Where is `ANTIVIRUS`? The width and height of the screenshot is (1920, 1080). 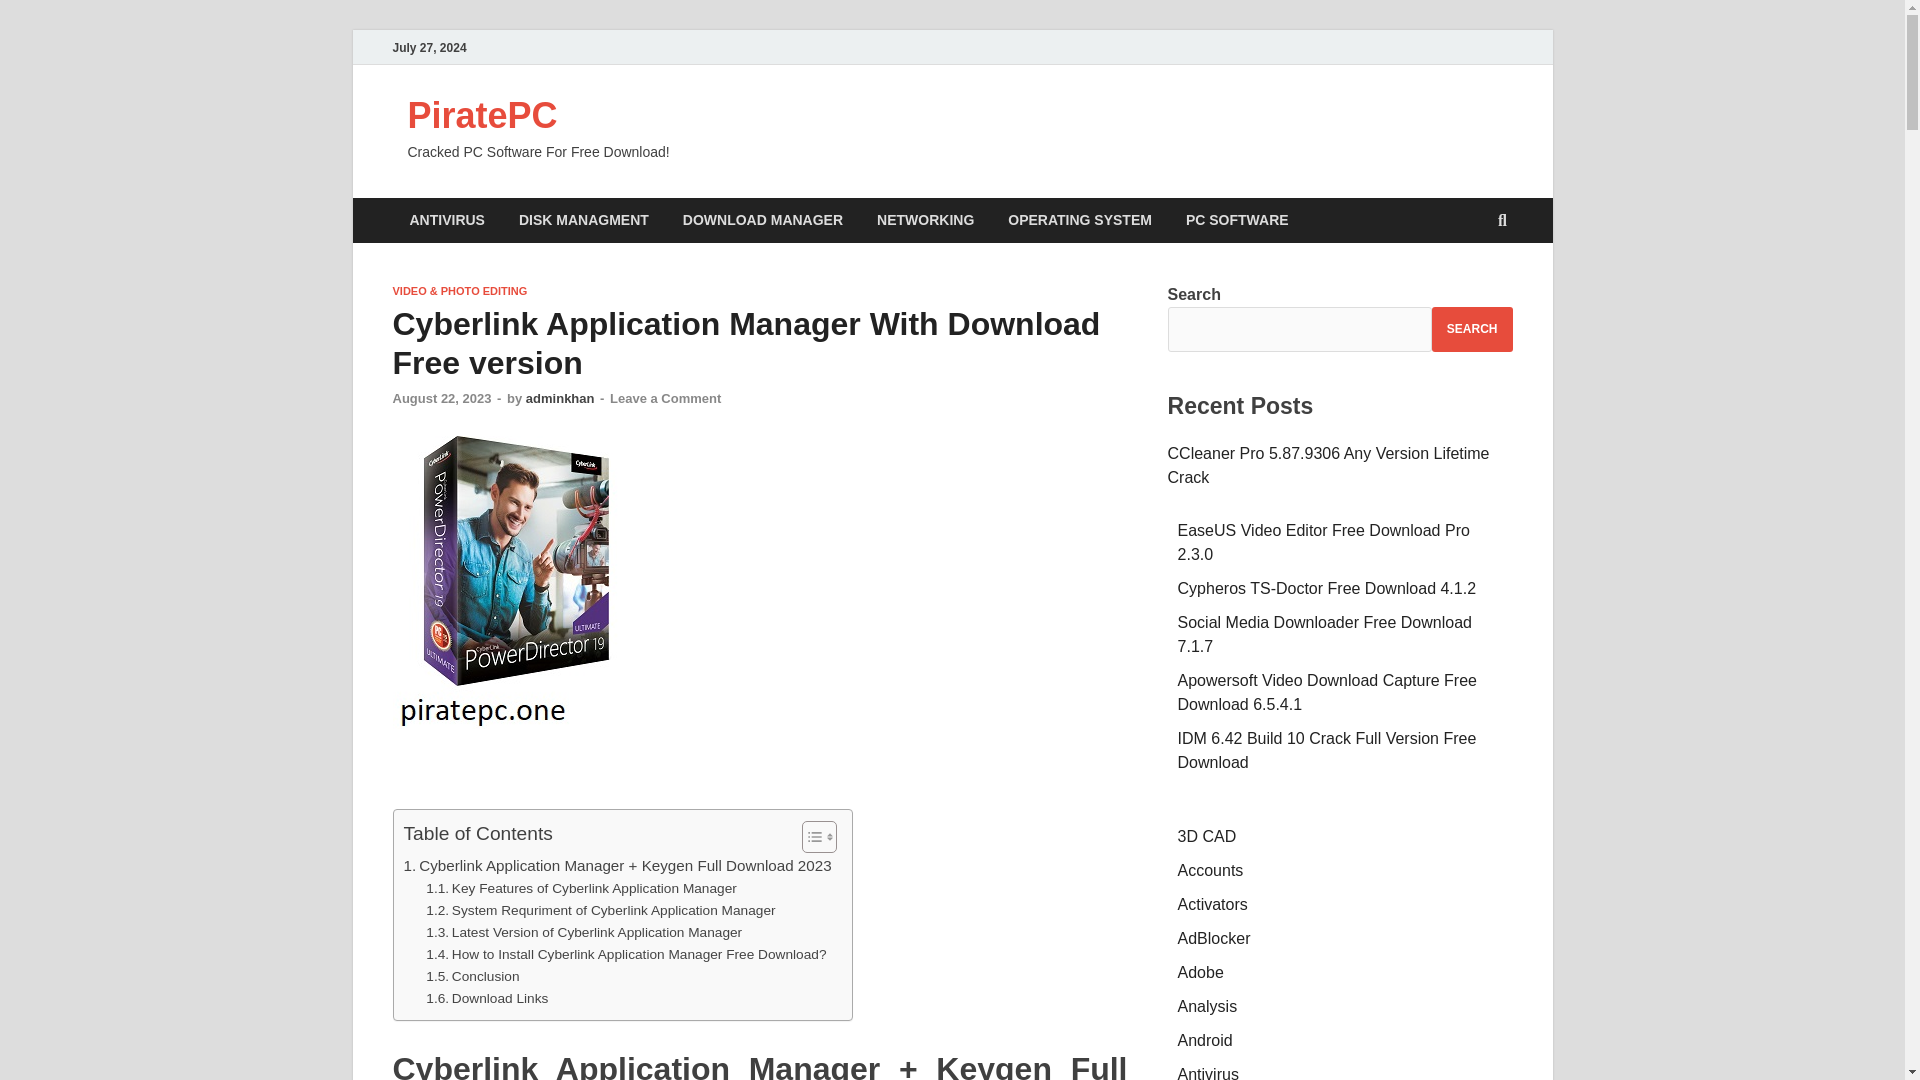
ANTIVIRUS is located at coordinates (446, 220).